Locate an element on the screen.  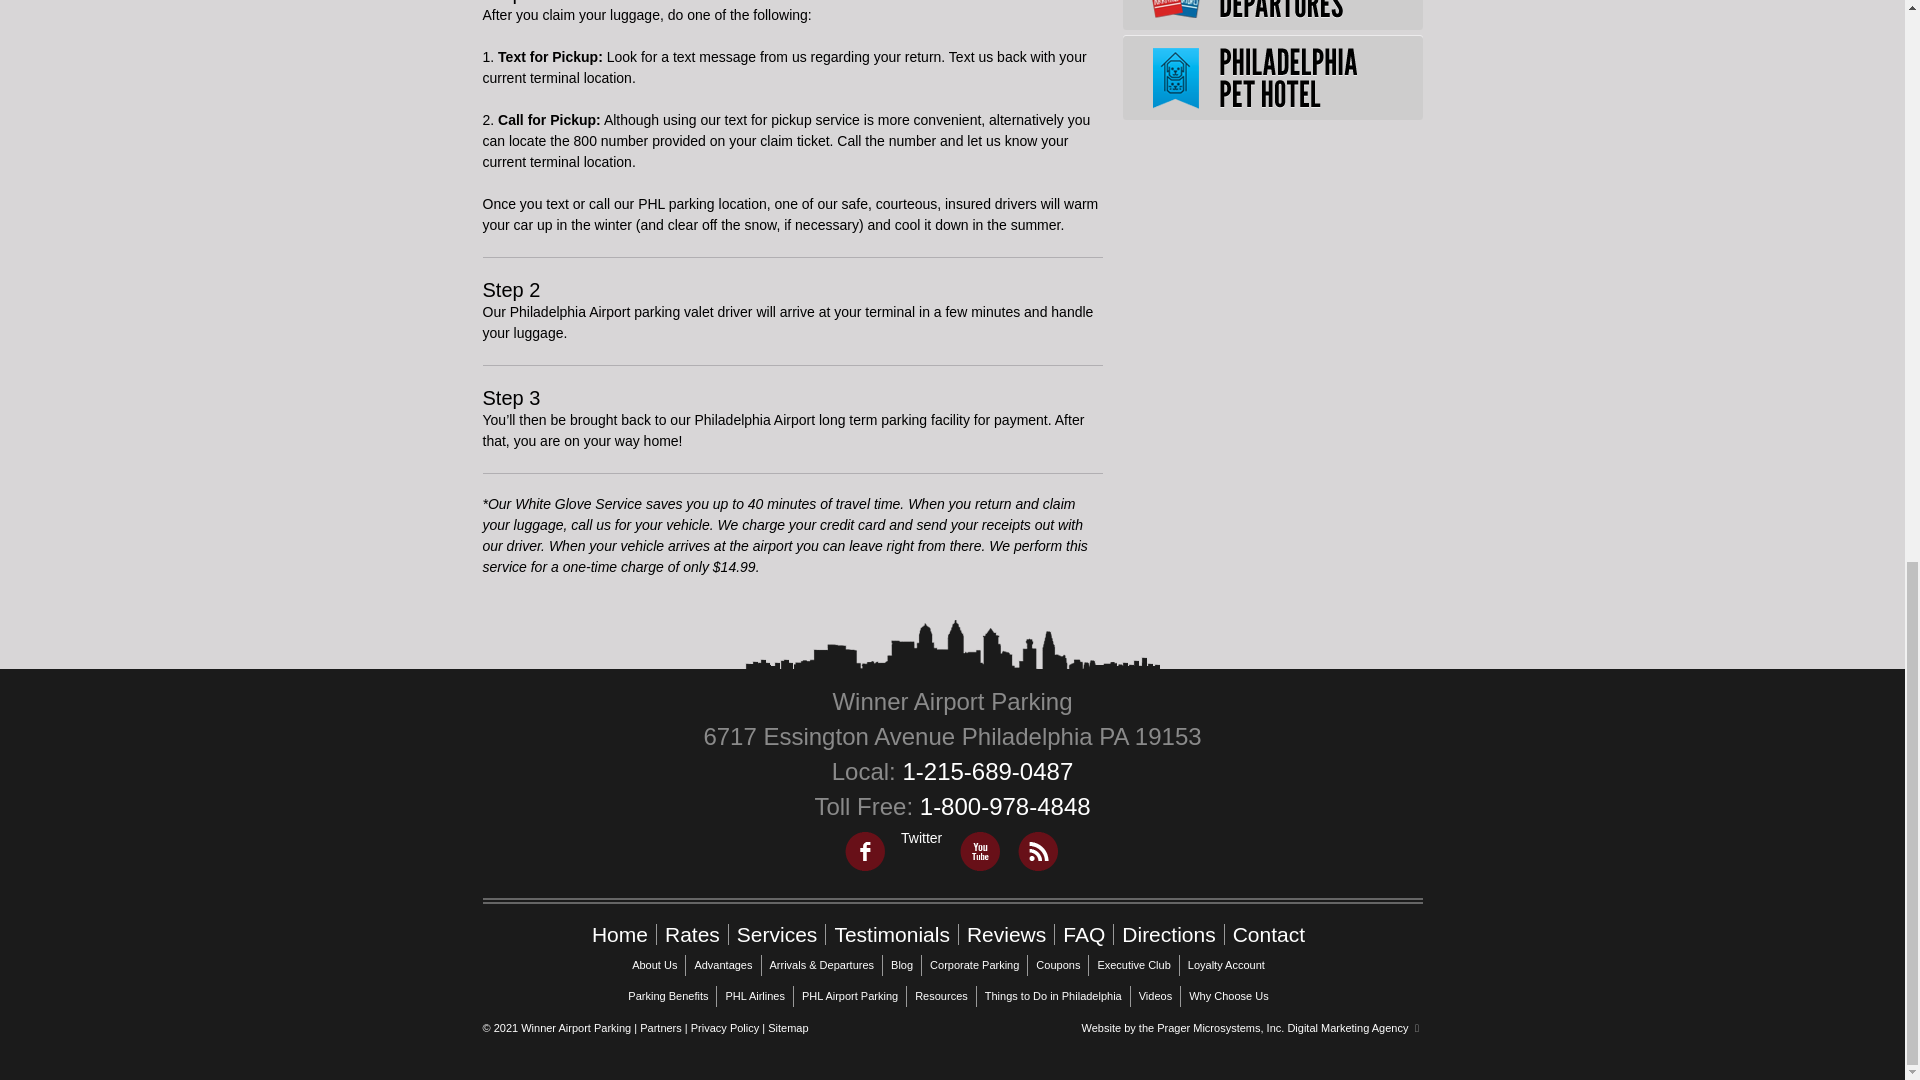
Facebook is located at coordinates (864, 850).